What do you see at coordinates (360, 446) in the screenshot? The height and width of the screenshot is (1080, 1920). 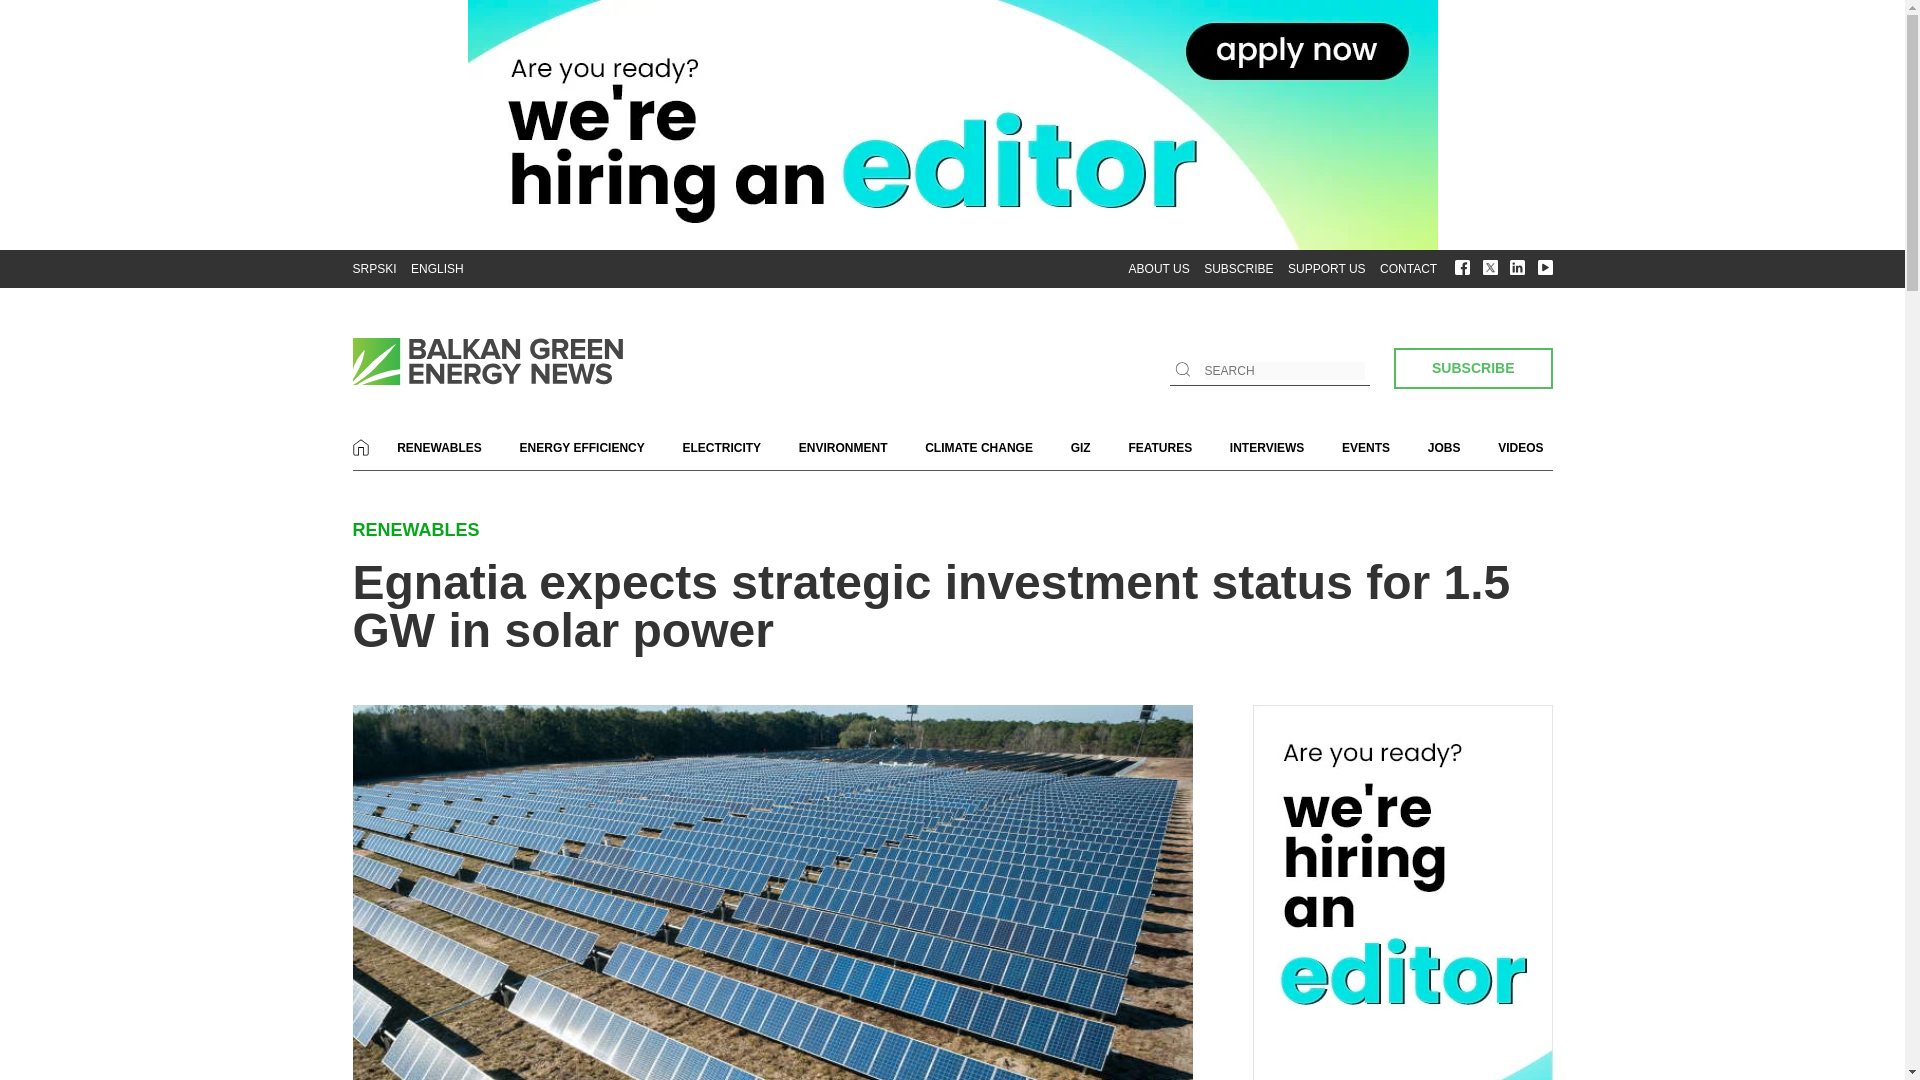 I see `HOME` at bounding box center [360, 446].